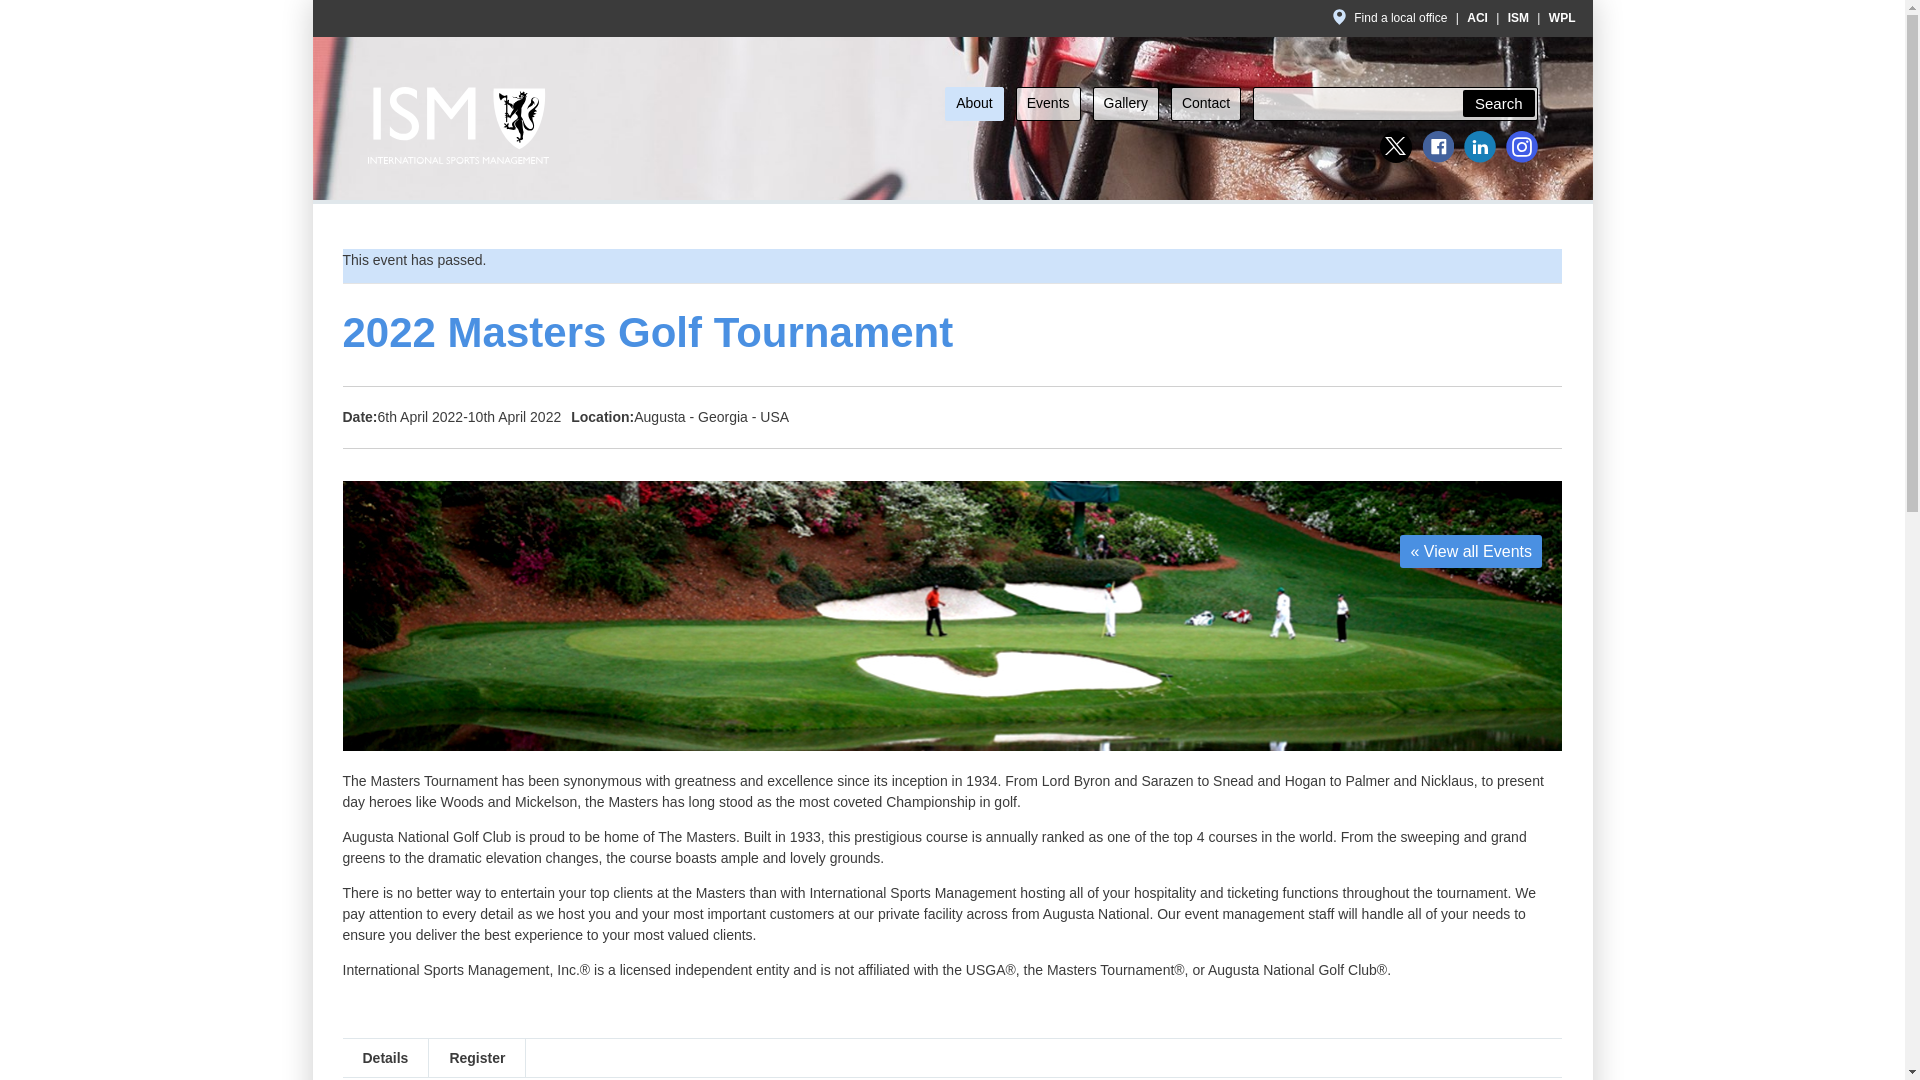  I want to click on About, so click(974, 104).